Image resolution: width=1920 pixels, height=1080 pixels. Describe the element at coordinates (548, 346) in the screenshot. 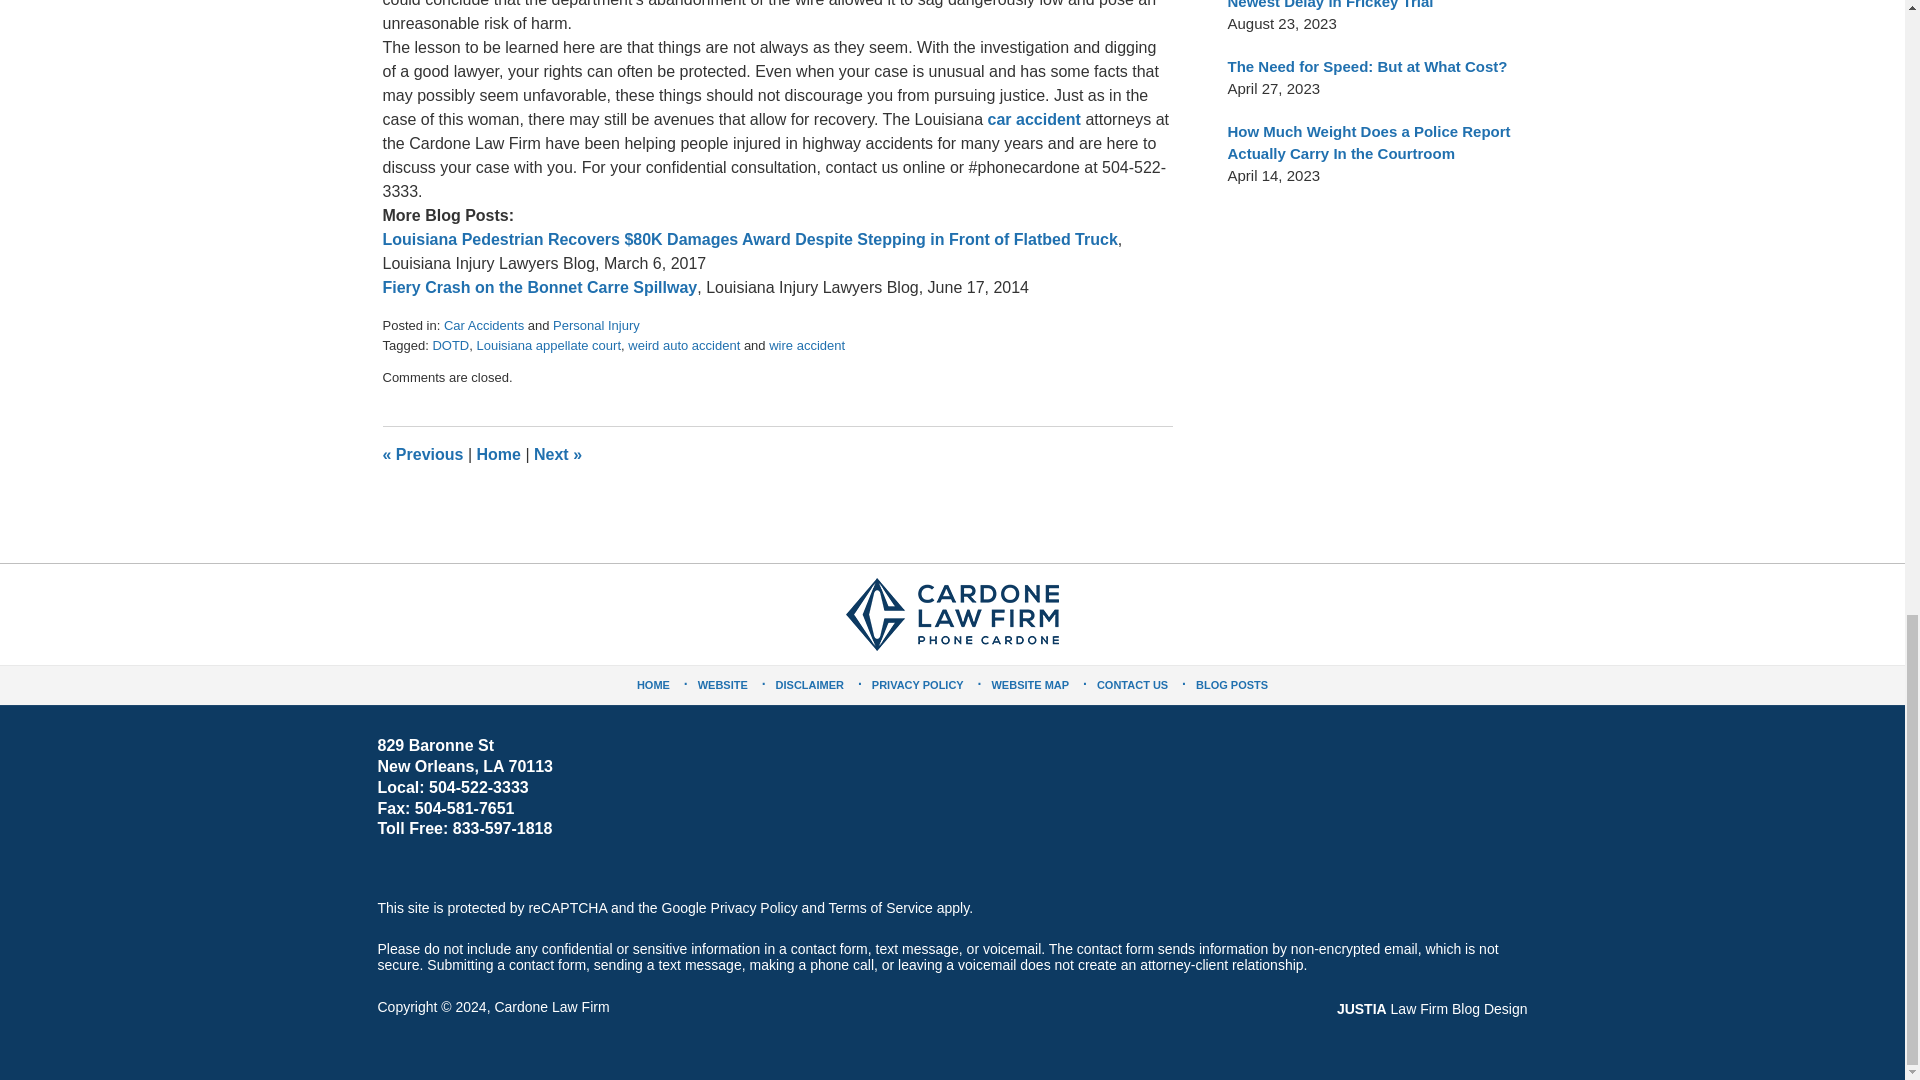

I see `View all posts tagged with Louisiana appellate court` at that location.